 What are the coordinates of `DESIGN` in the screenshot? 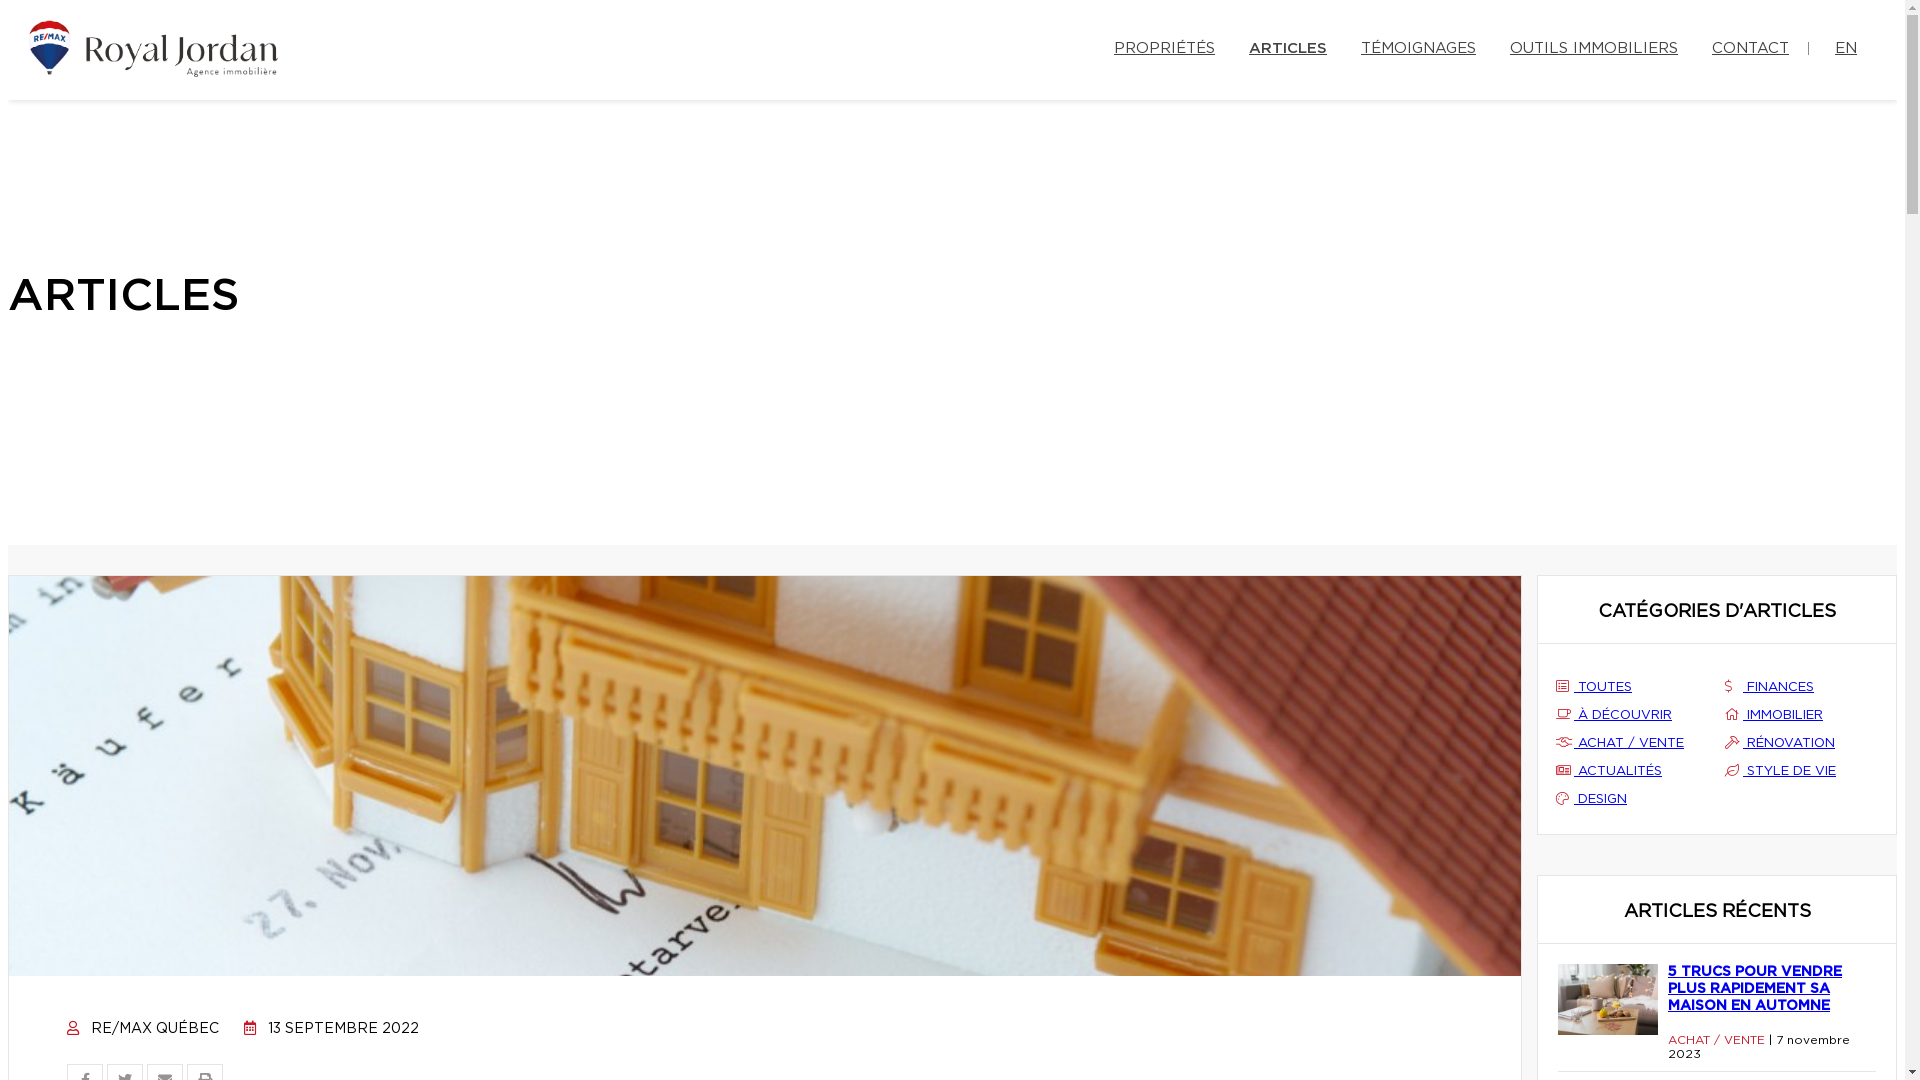 It's located at (1632, 800).